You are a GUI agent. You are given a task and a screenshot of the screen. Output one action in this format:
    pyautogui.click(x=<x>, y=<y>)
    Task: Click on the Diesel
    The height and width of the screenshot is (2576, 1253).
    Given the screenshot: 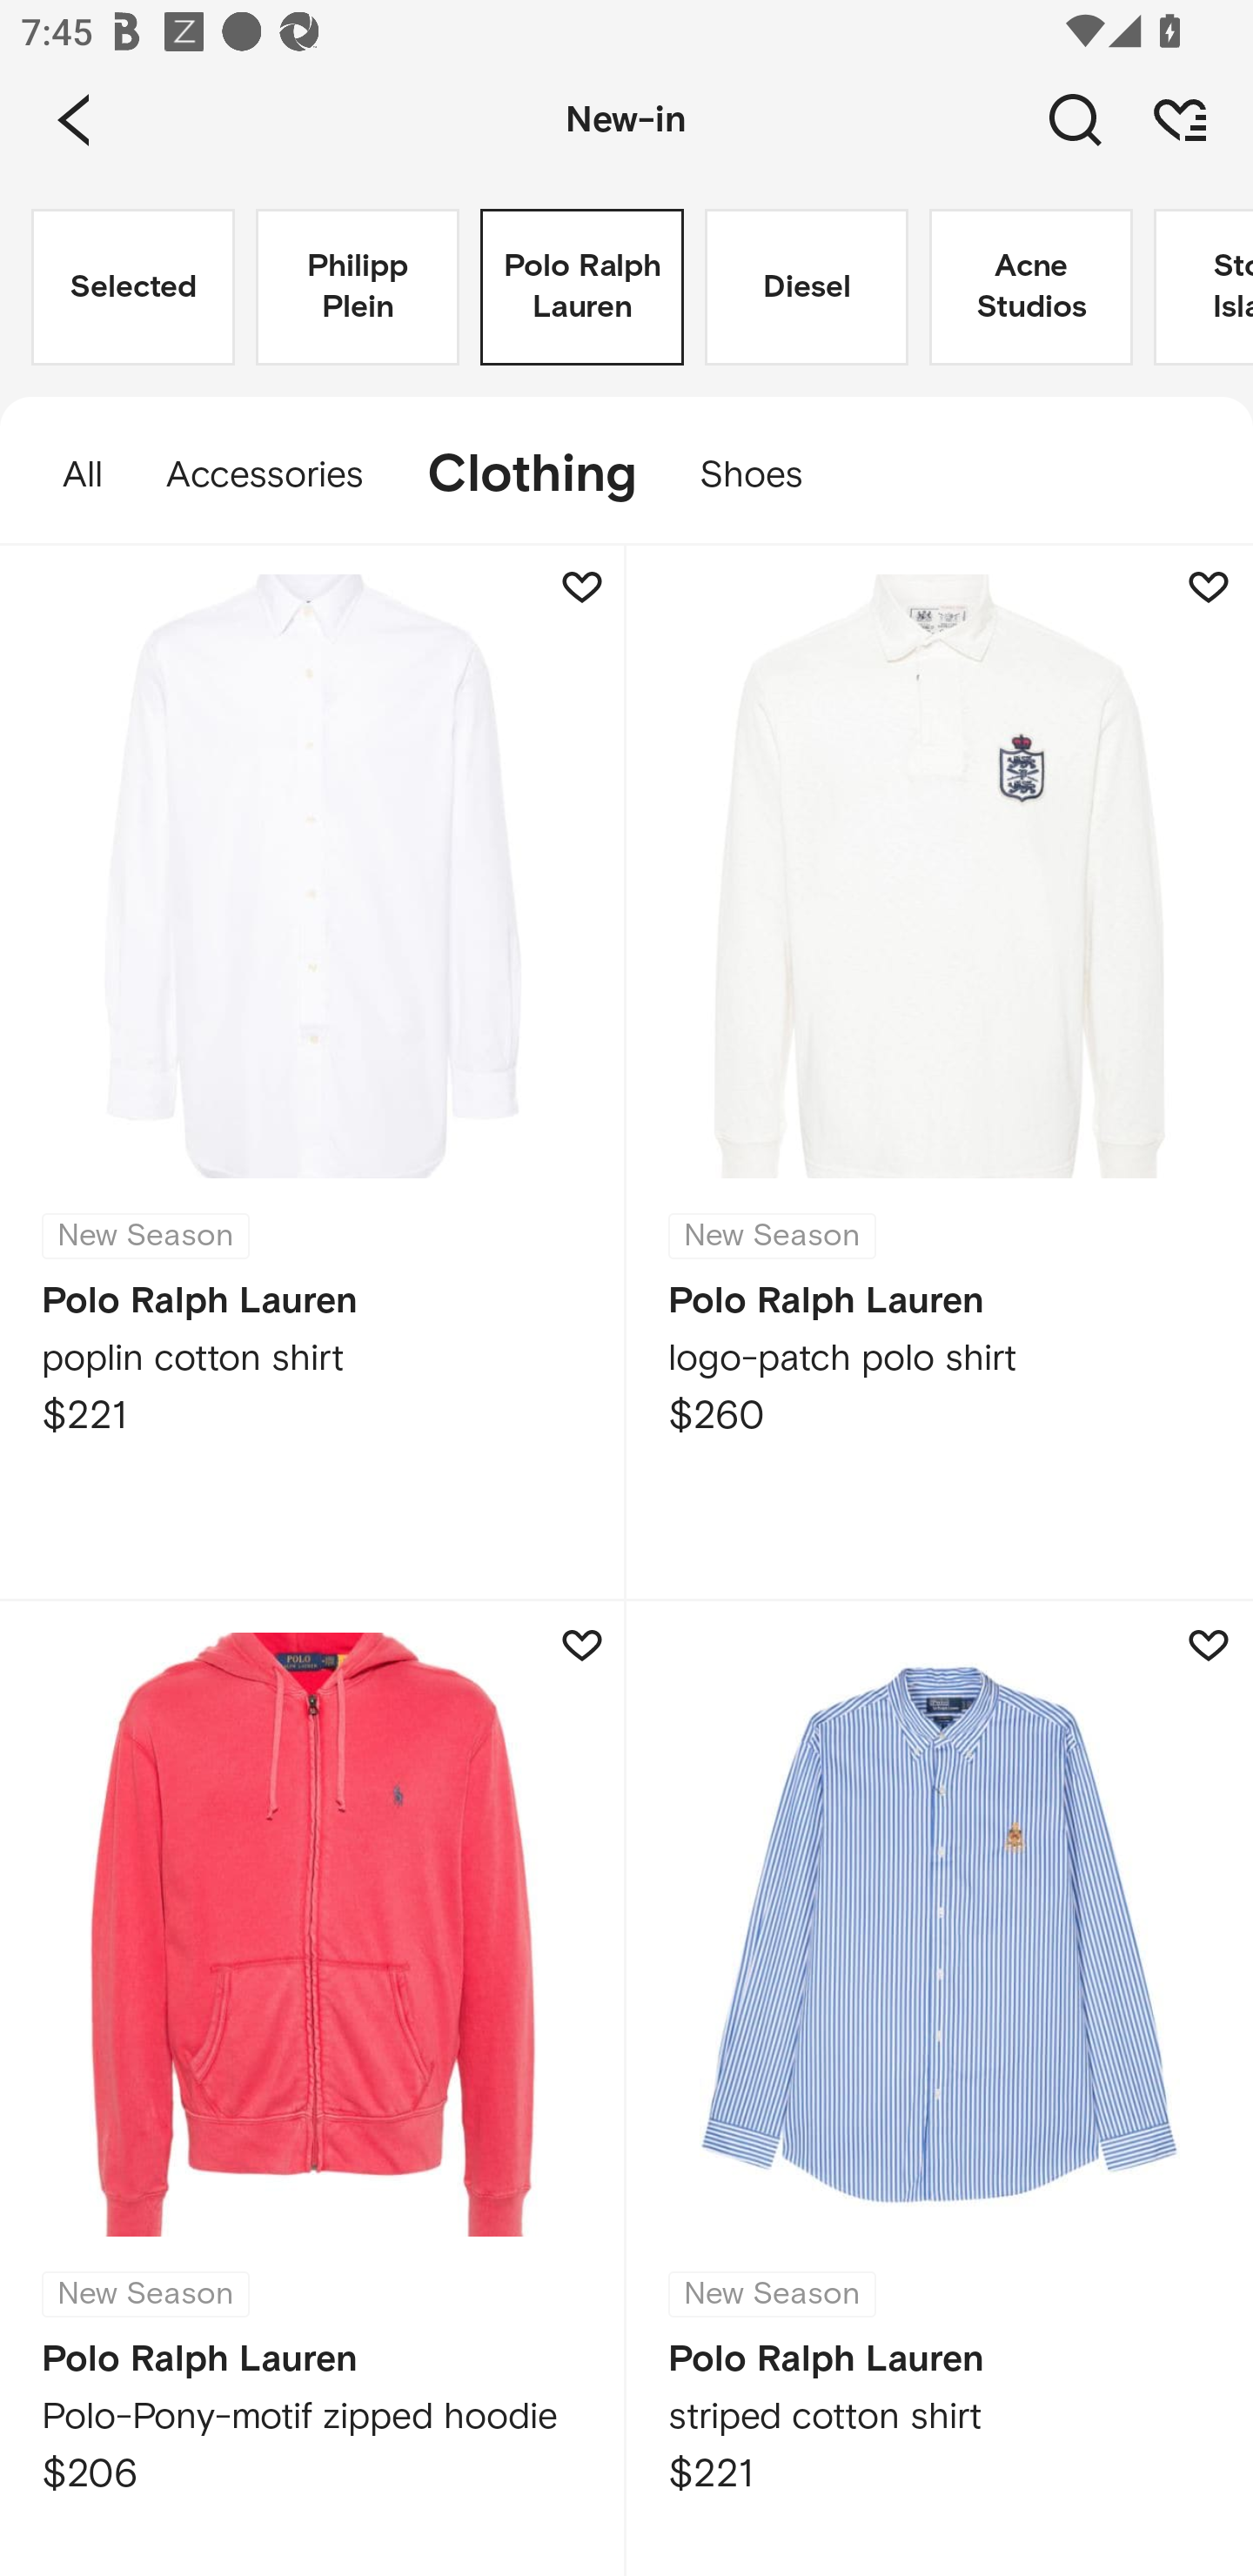 What is the action you would take?
    pyautogui.click(x=806, y=287)
    